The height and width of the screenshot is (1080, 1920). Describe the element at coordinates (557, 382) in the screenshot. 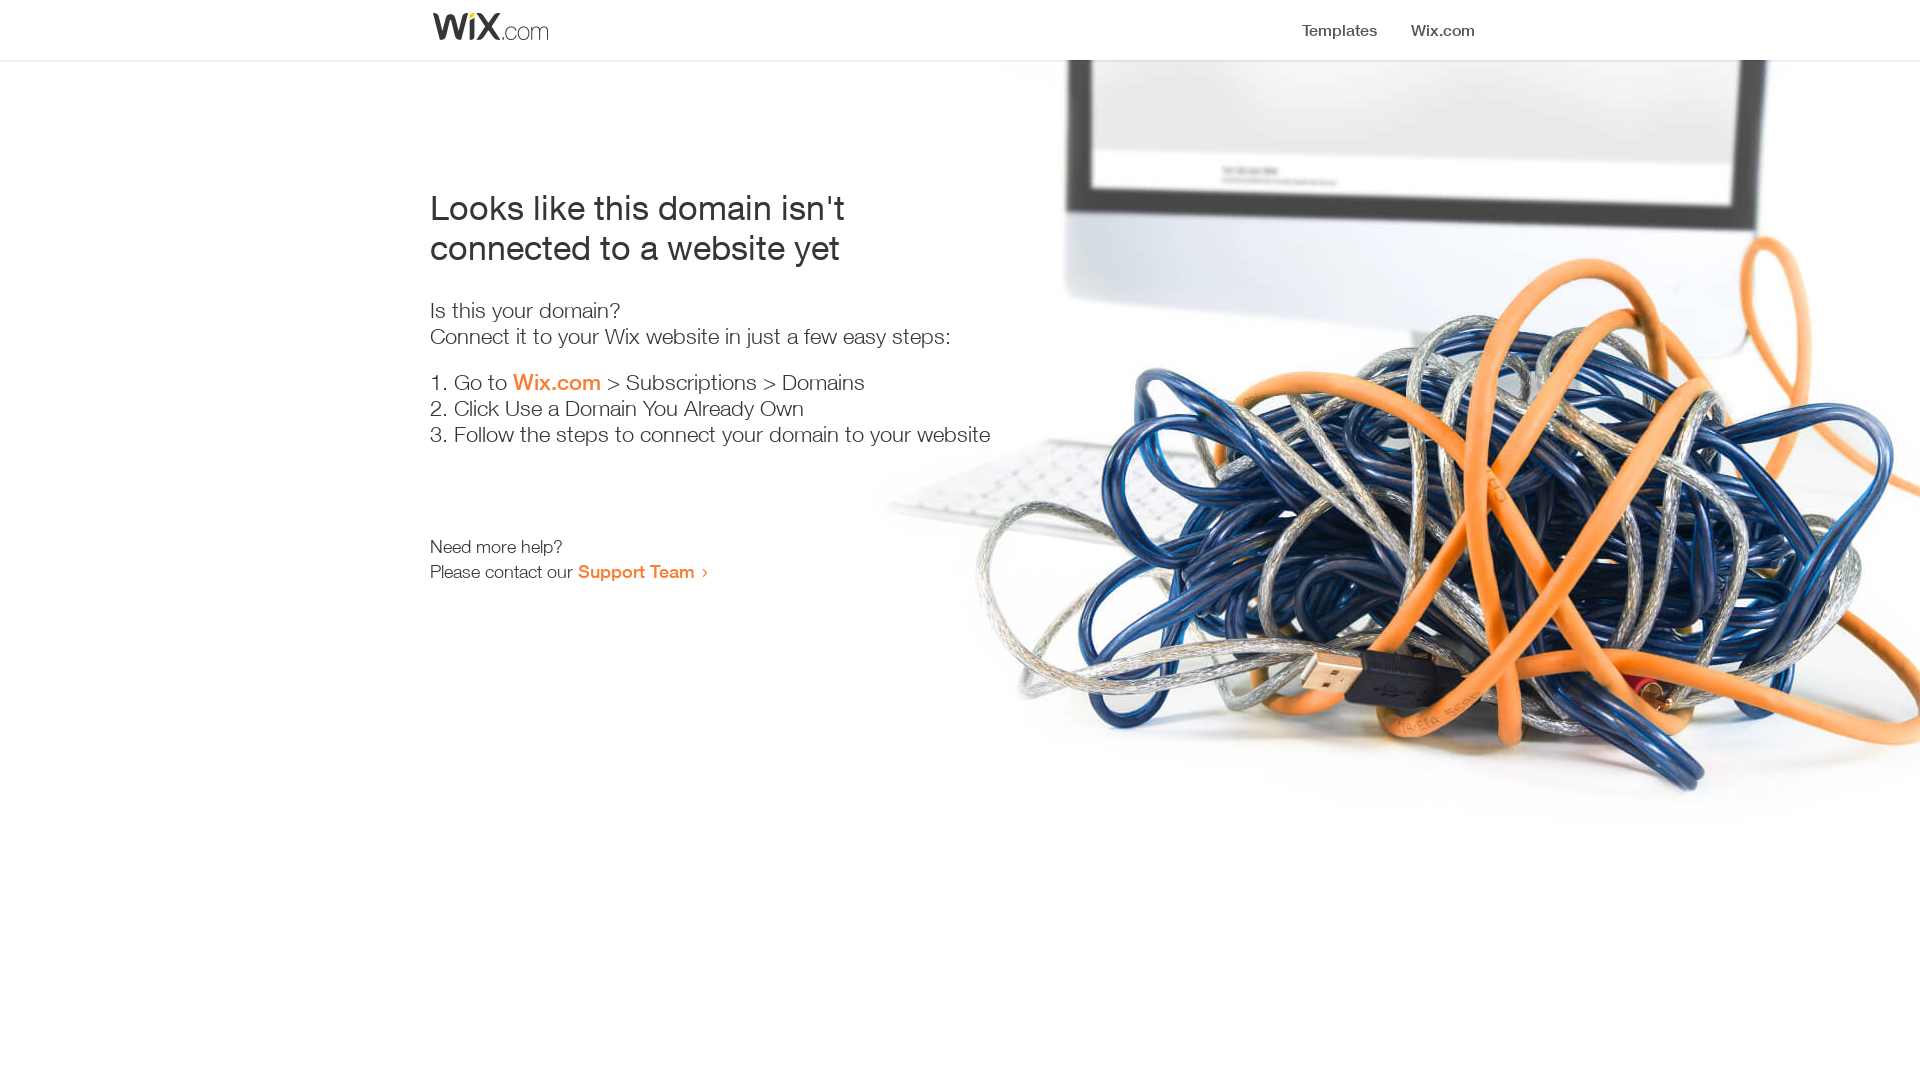

I see `Wix.com` at that location.